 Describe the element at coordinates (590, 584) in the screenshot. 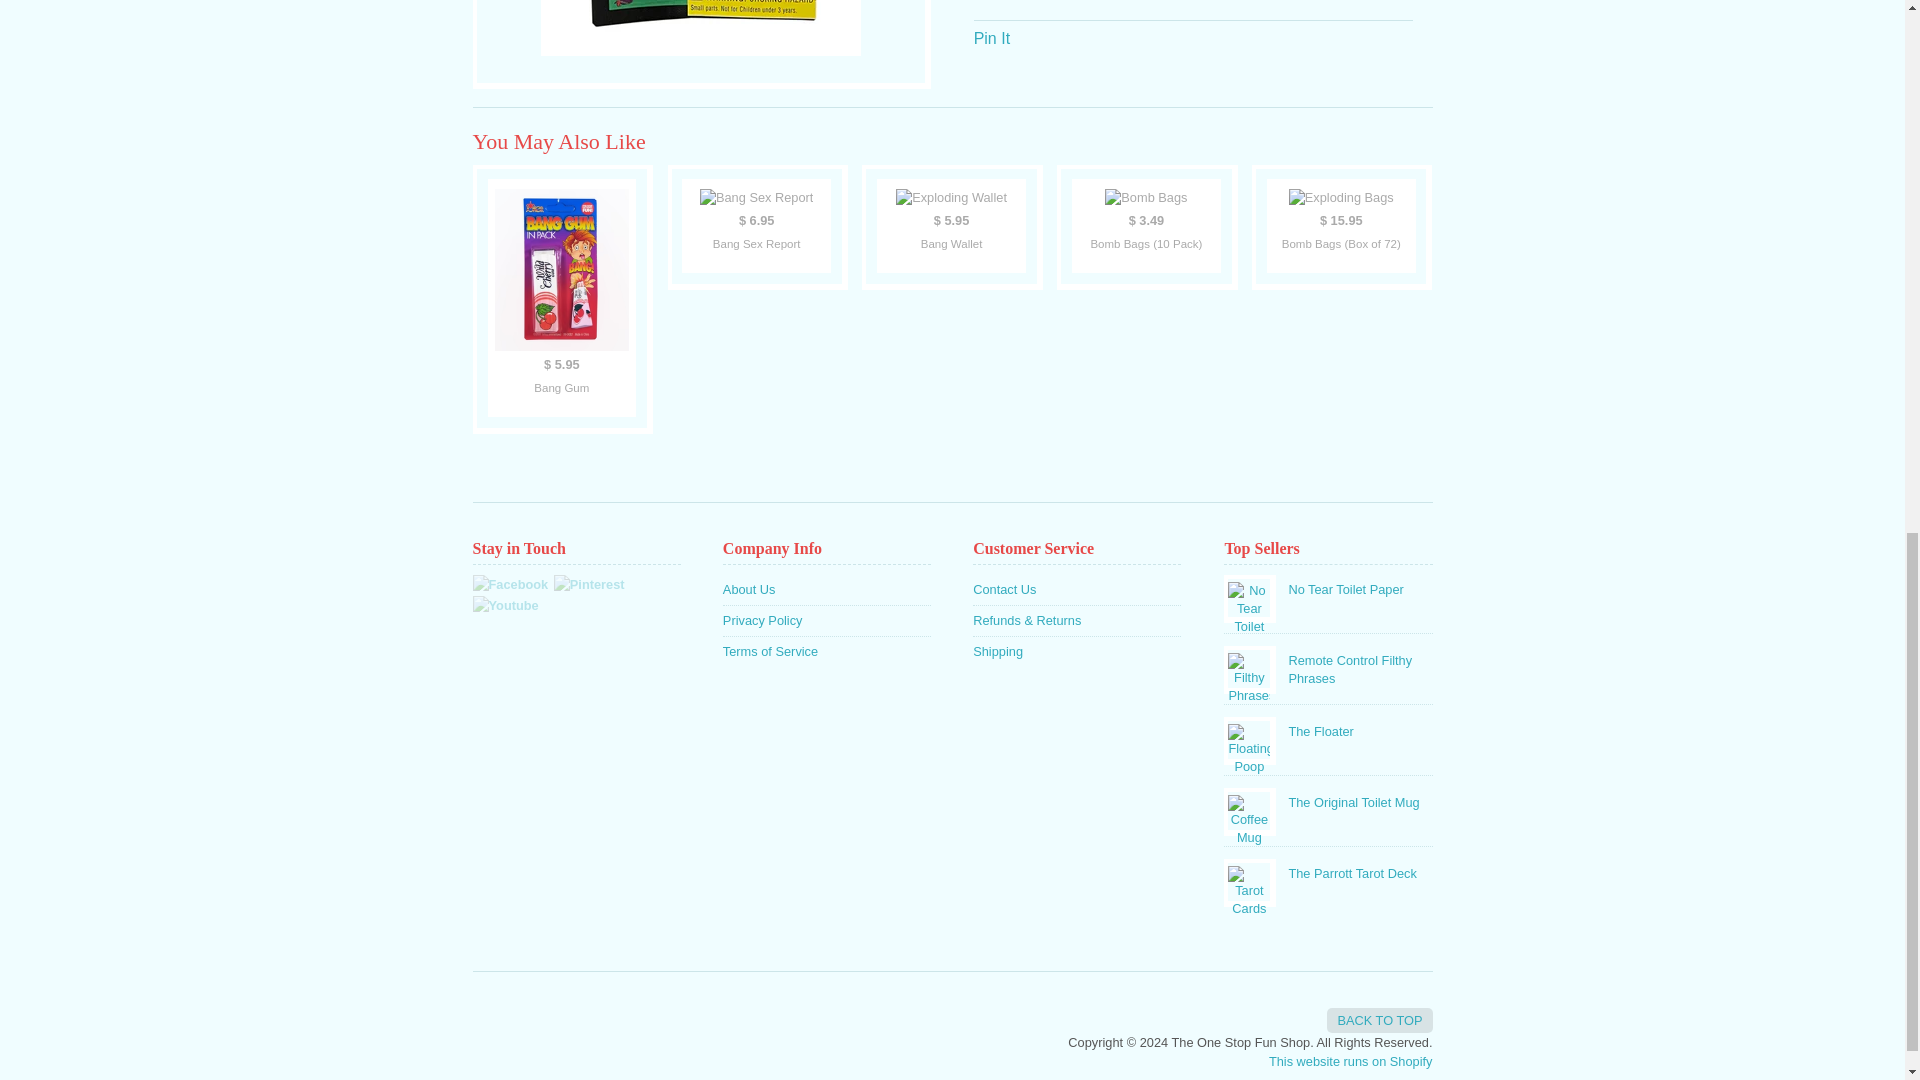

I see `Pinterest` at that location.